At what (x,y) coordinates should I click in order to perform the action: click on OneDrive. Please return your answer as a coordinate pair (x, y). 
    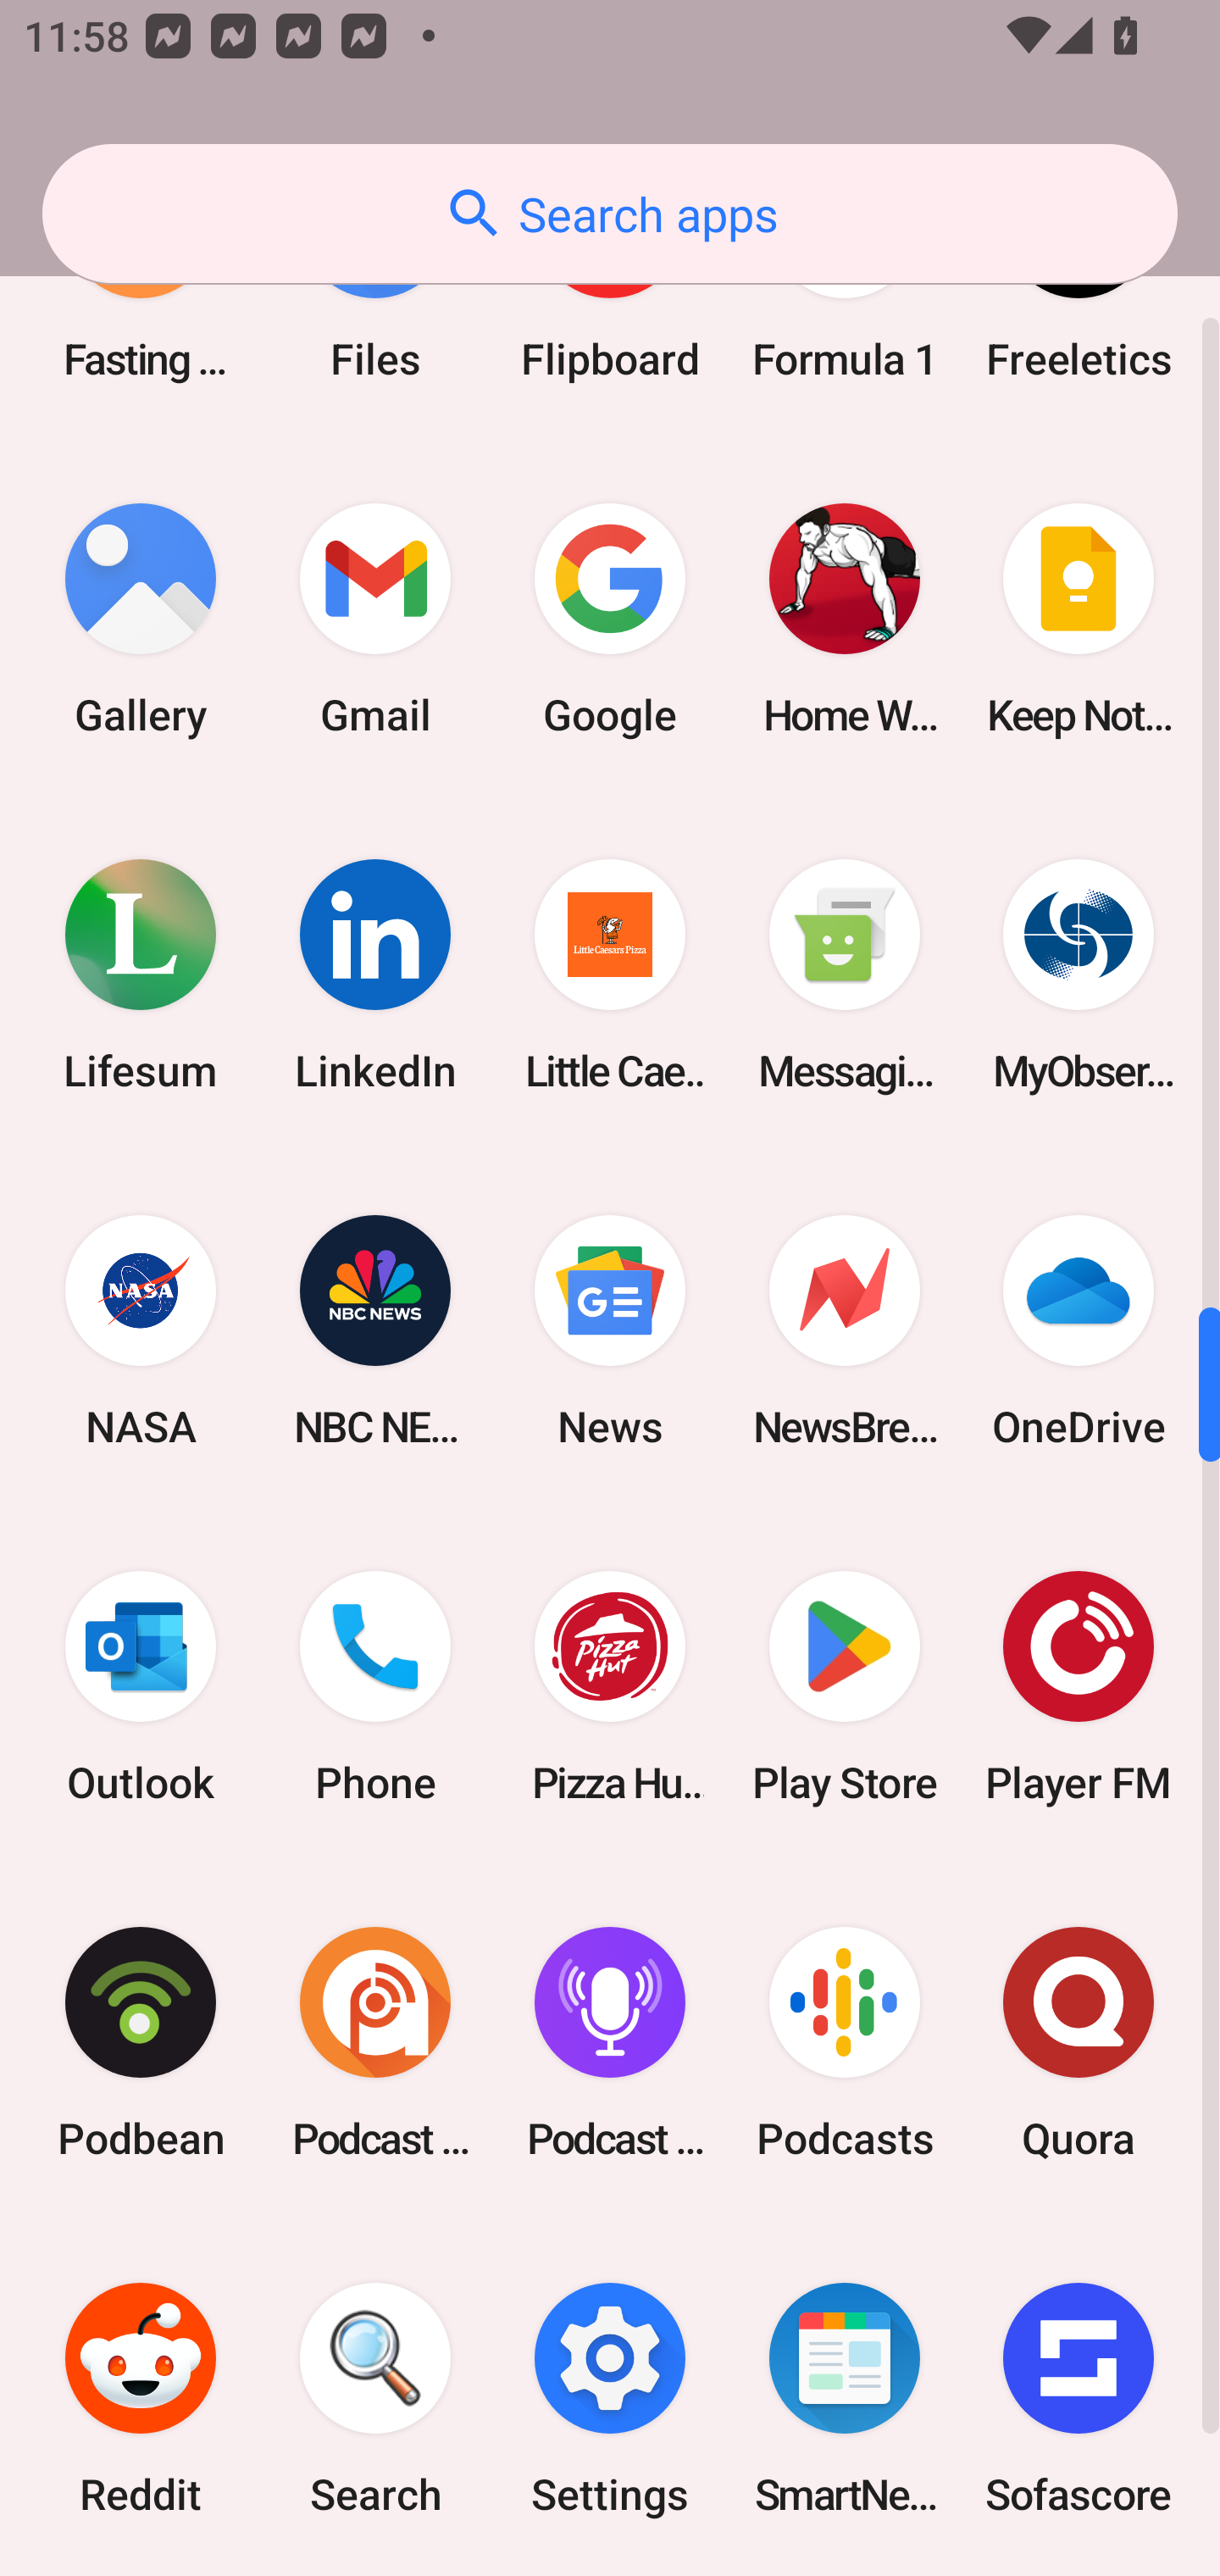
    Looking at the image, I should click on (1079, 1331).